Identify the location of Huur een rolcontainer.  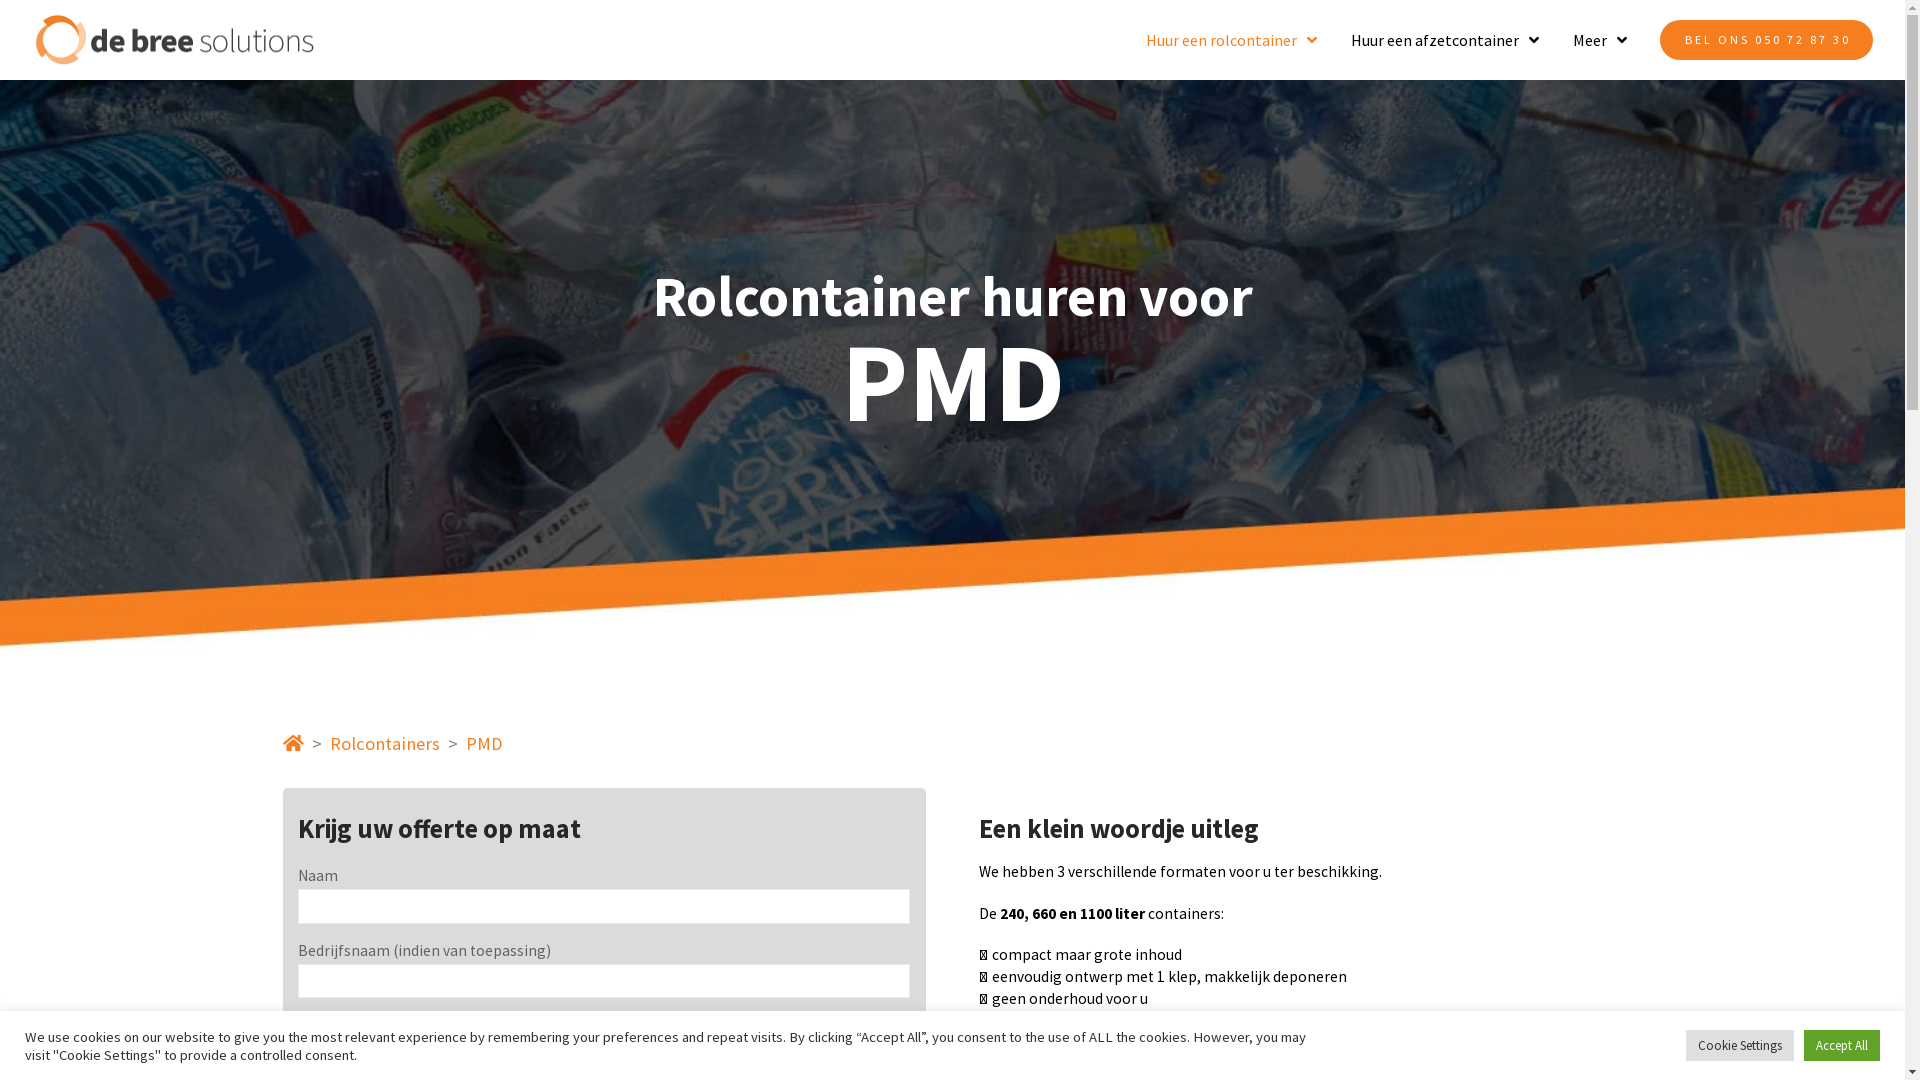
(1232, 40).